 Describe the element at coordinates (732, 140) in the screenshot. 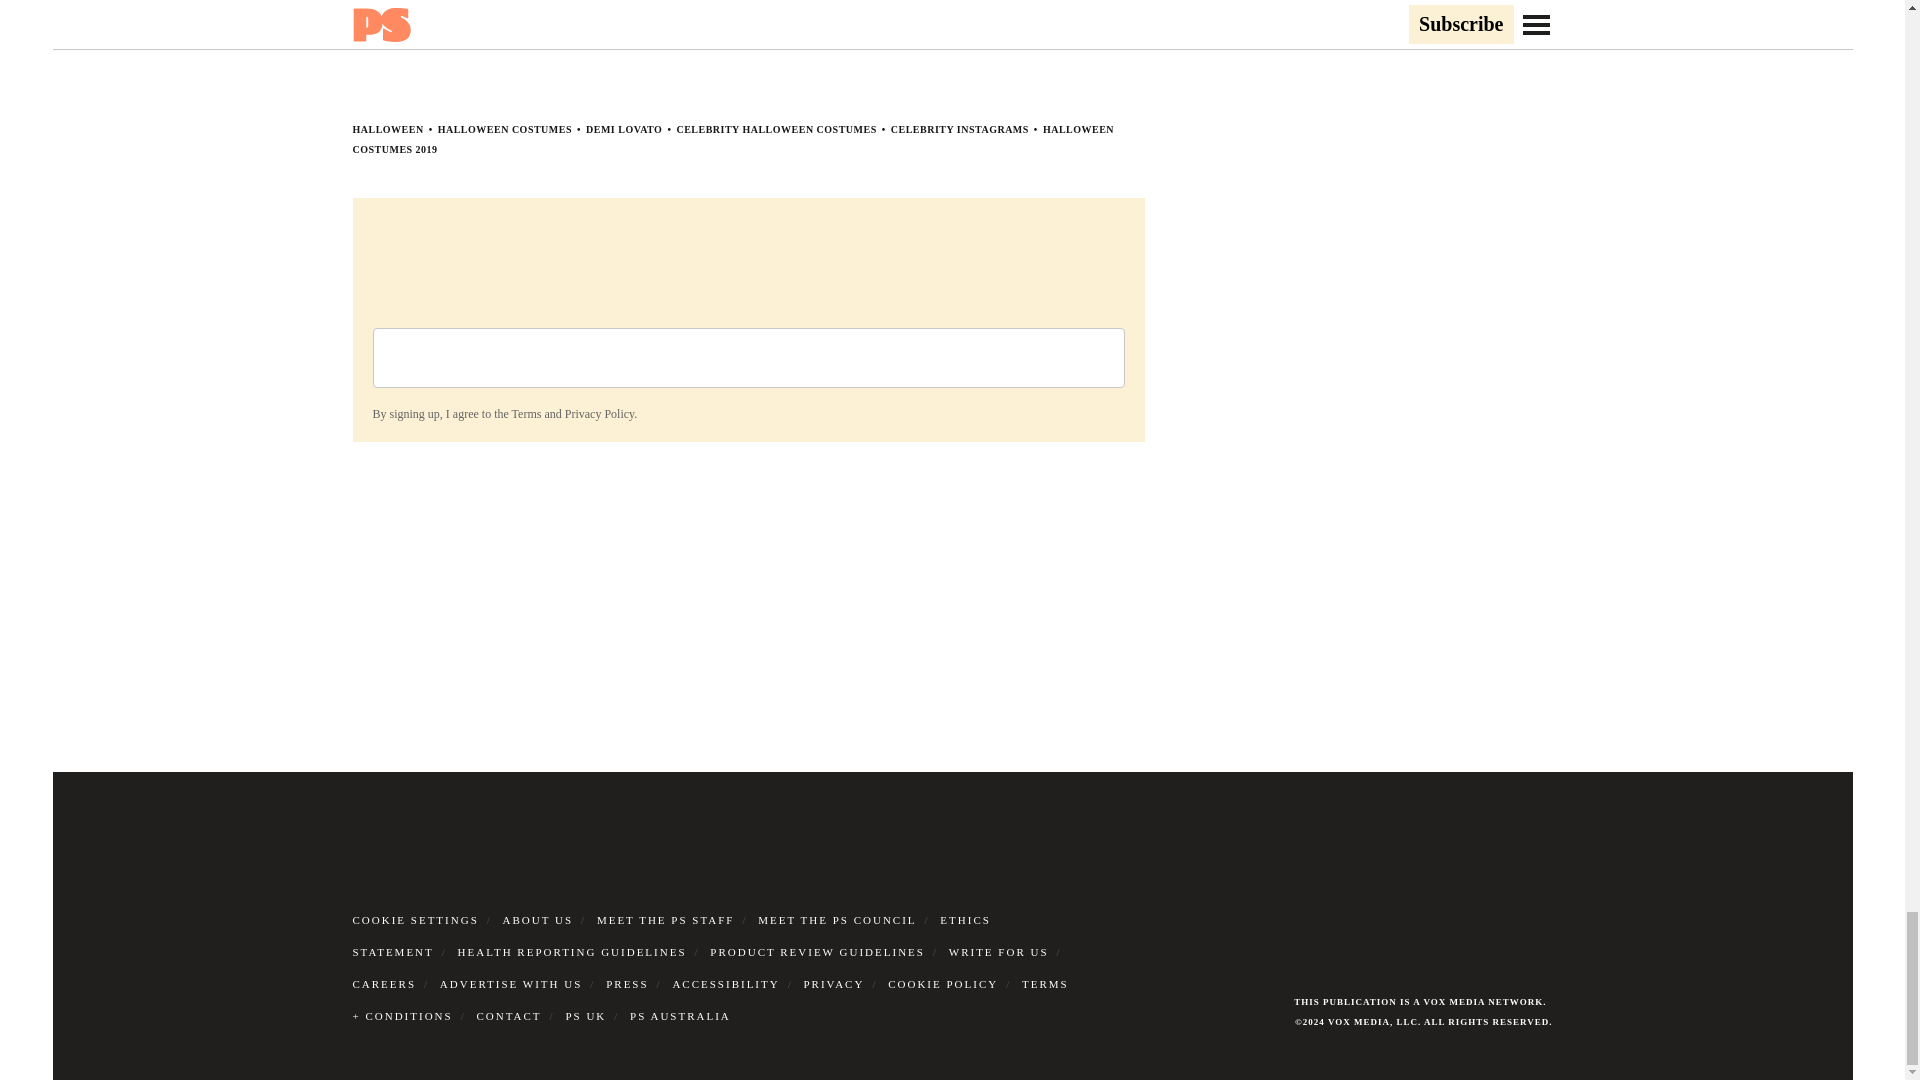

I see `HALLOWEEN COSTUMES 2019` at that location.